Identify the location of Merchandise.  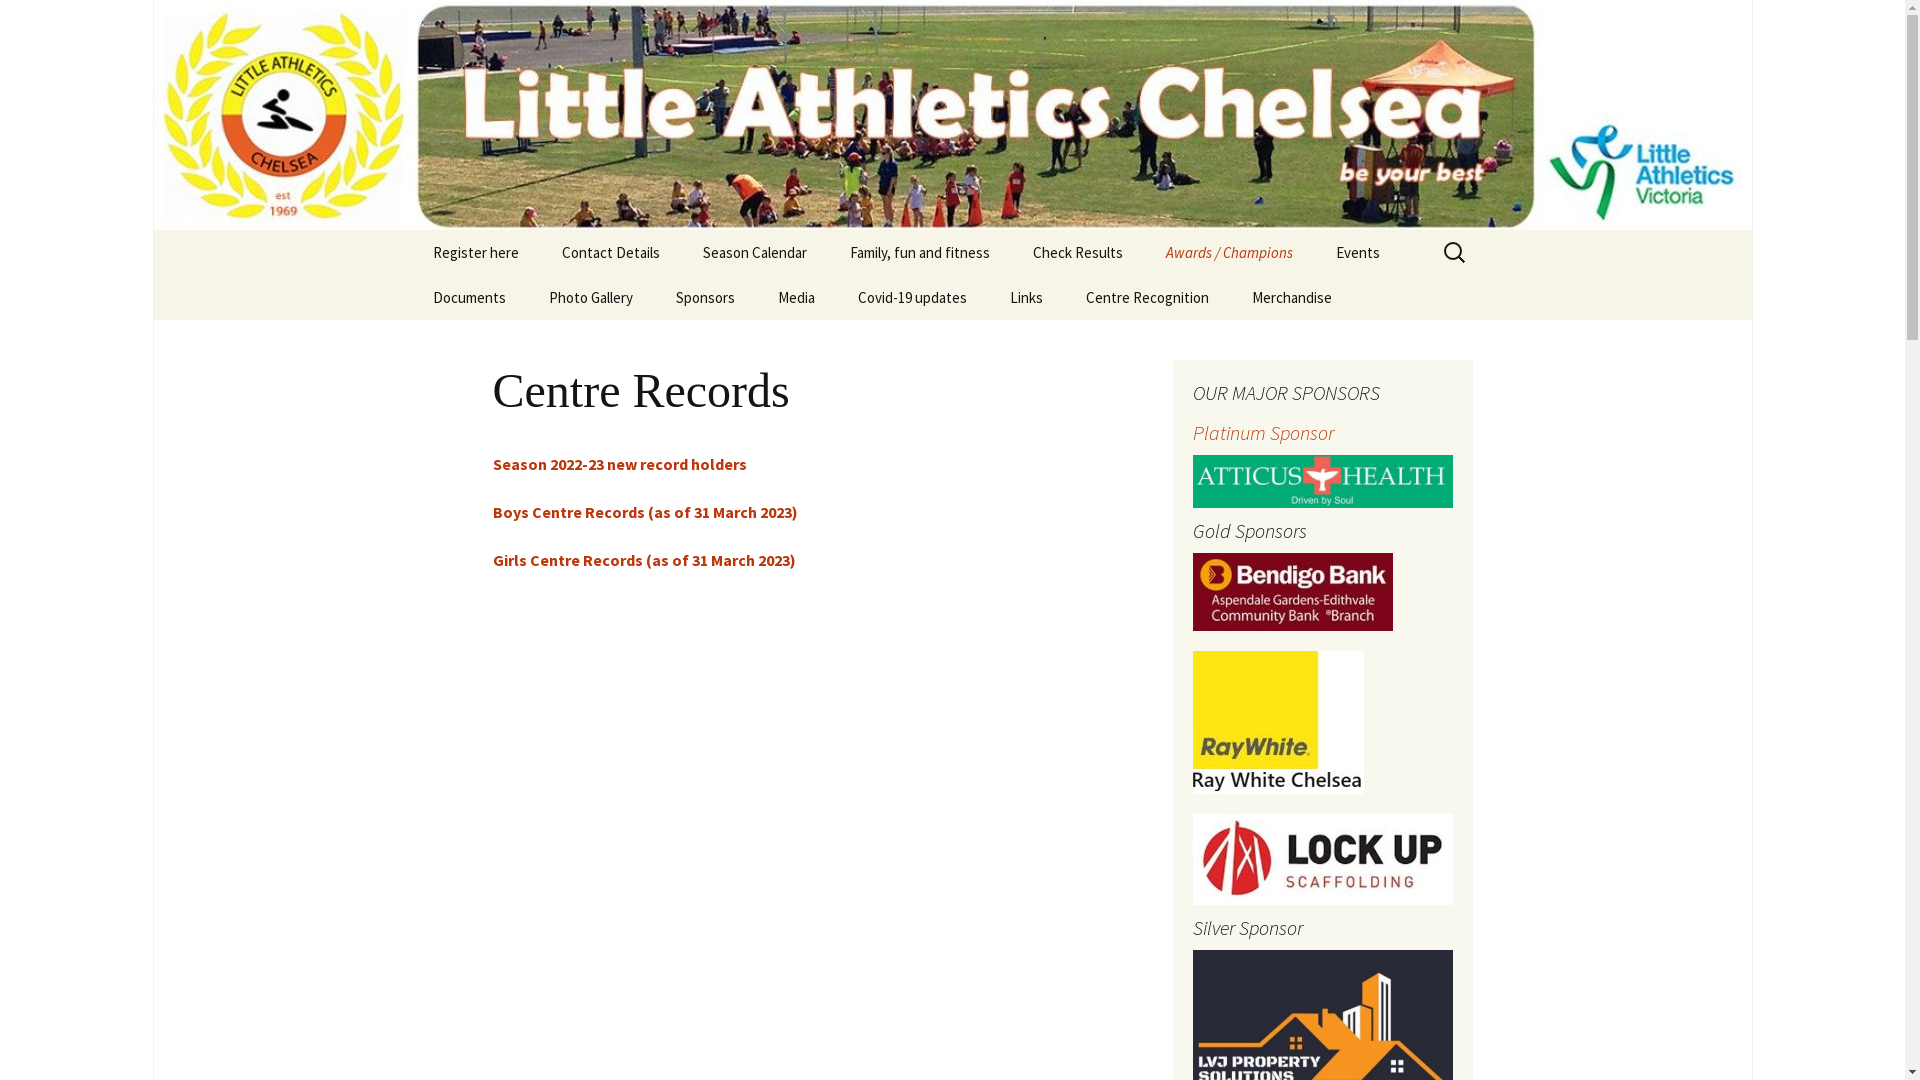
(1292, 298).